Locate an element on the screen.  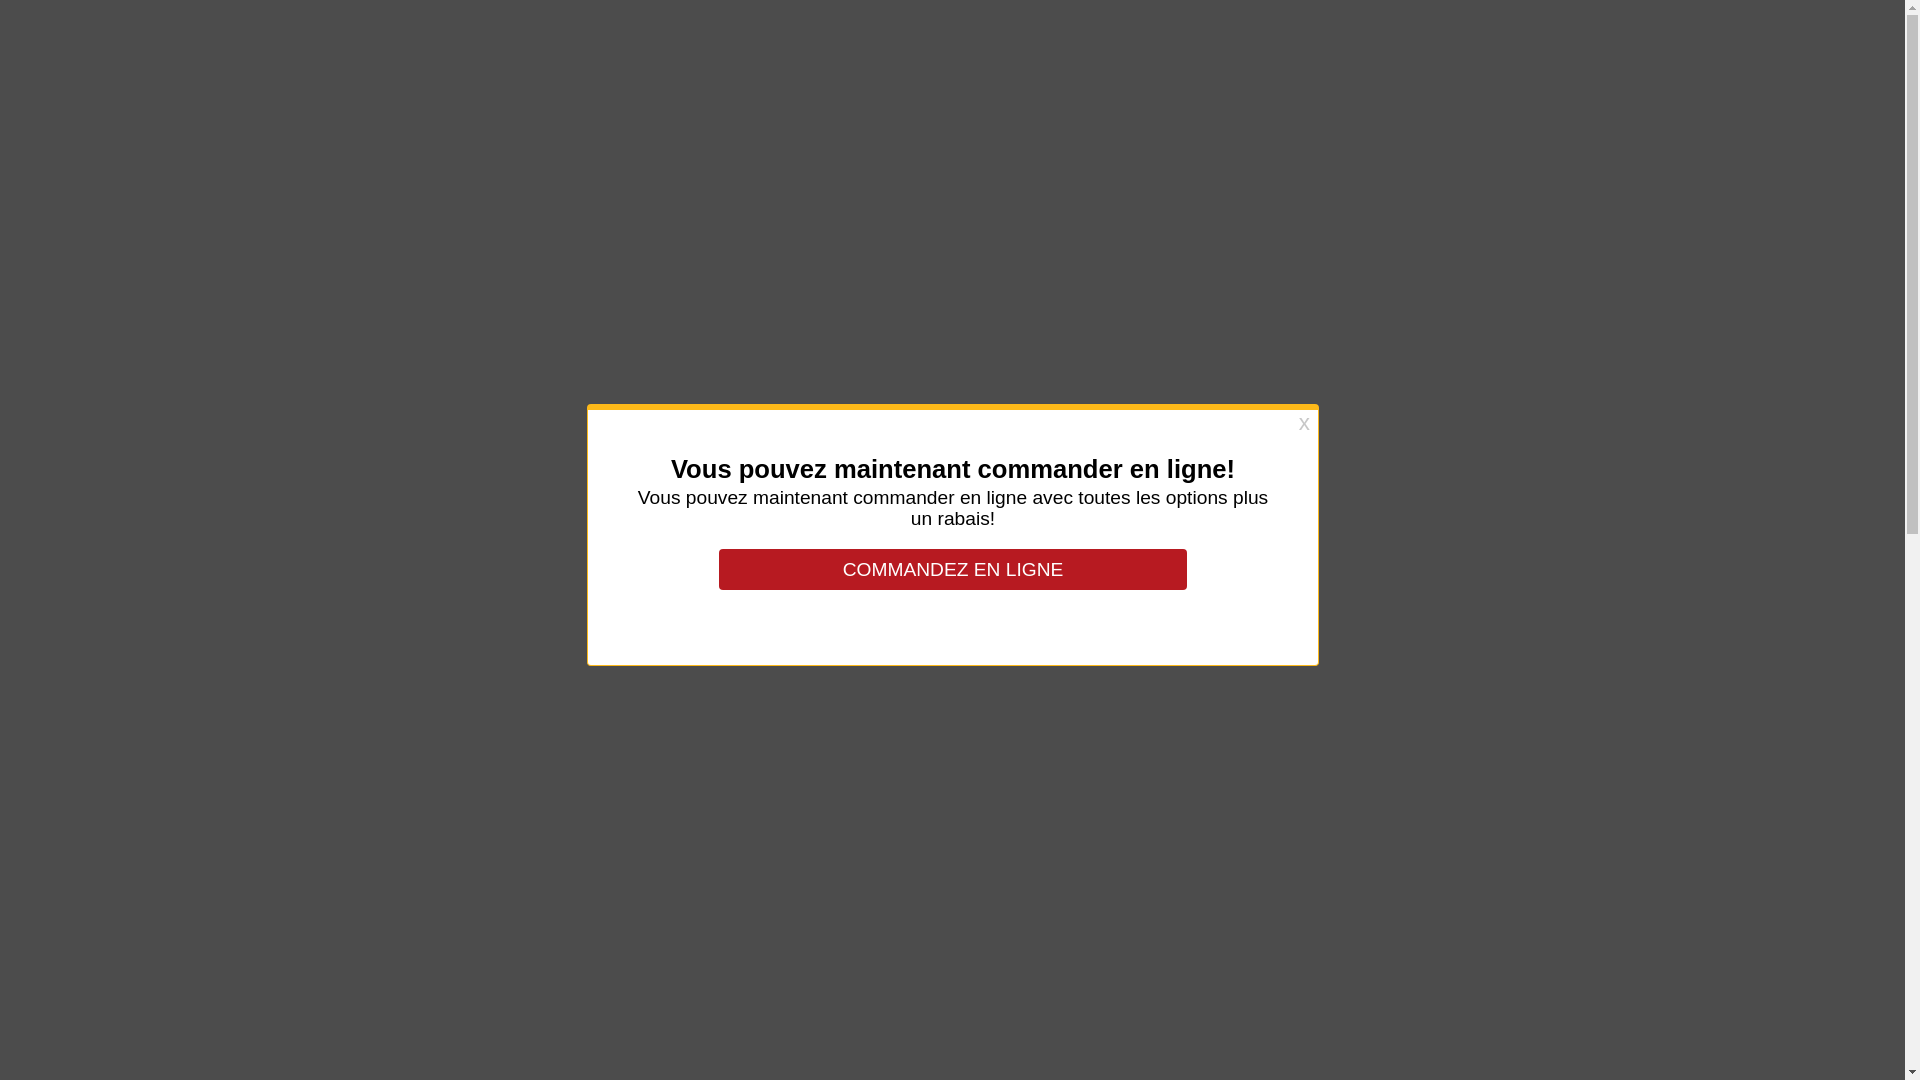
HOME is located at coordinates (1546, 72).